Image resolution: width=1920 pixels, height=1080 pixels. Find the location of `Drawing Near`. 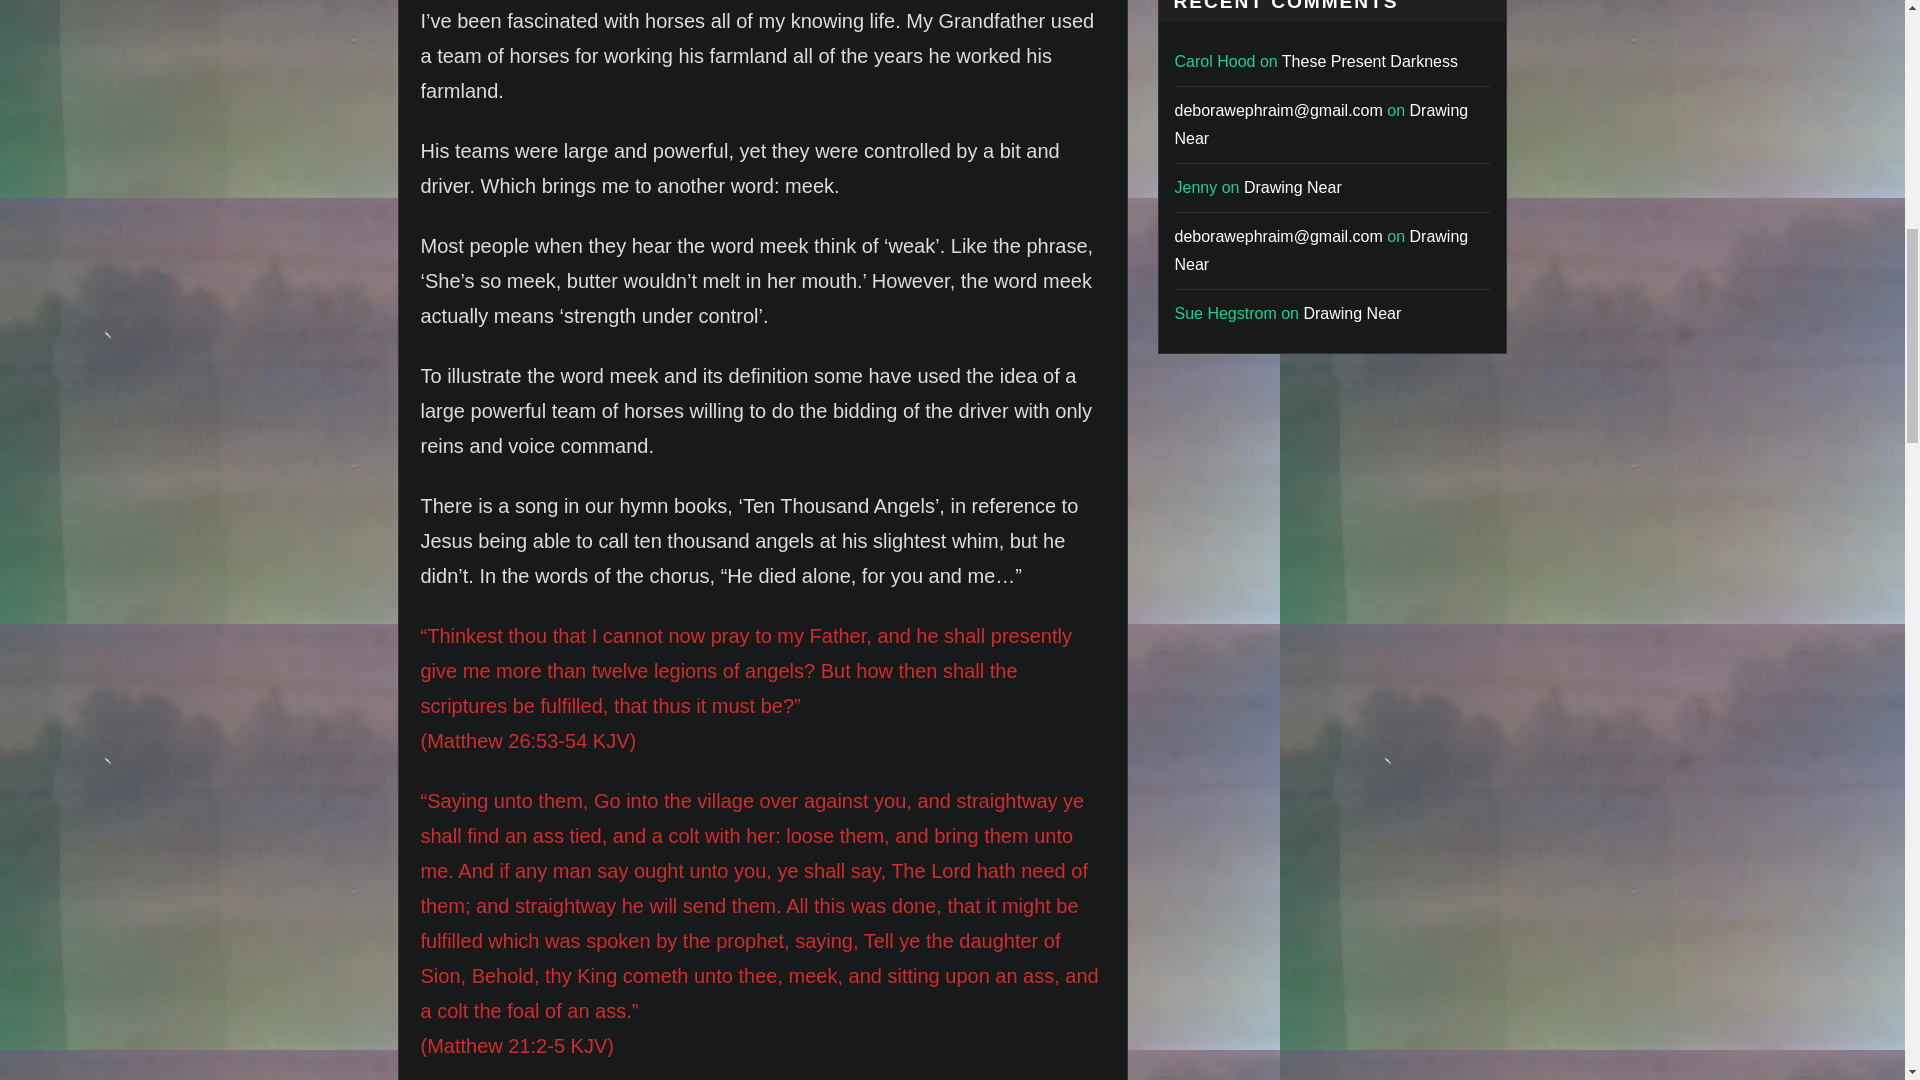

Drawing Near is located at coordinates (1320, 250).